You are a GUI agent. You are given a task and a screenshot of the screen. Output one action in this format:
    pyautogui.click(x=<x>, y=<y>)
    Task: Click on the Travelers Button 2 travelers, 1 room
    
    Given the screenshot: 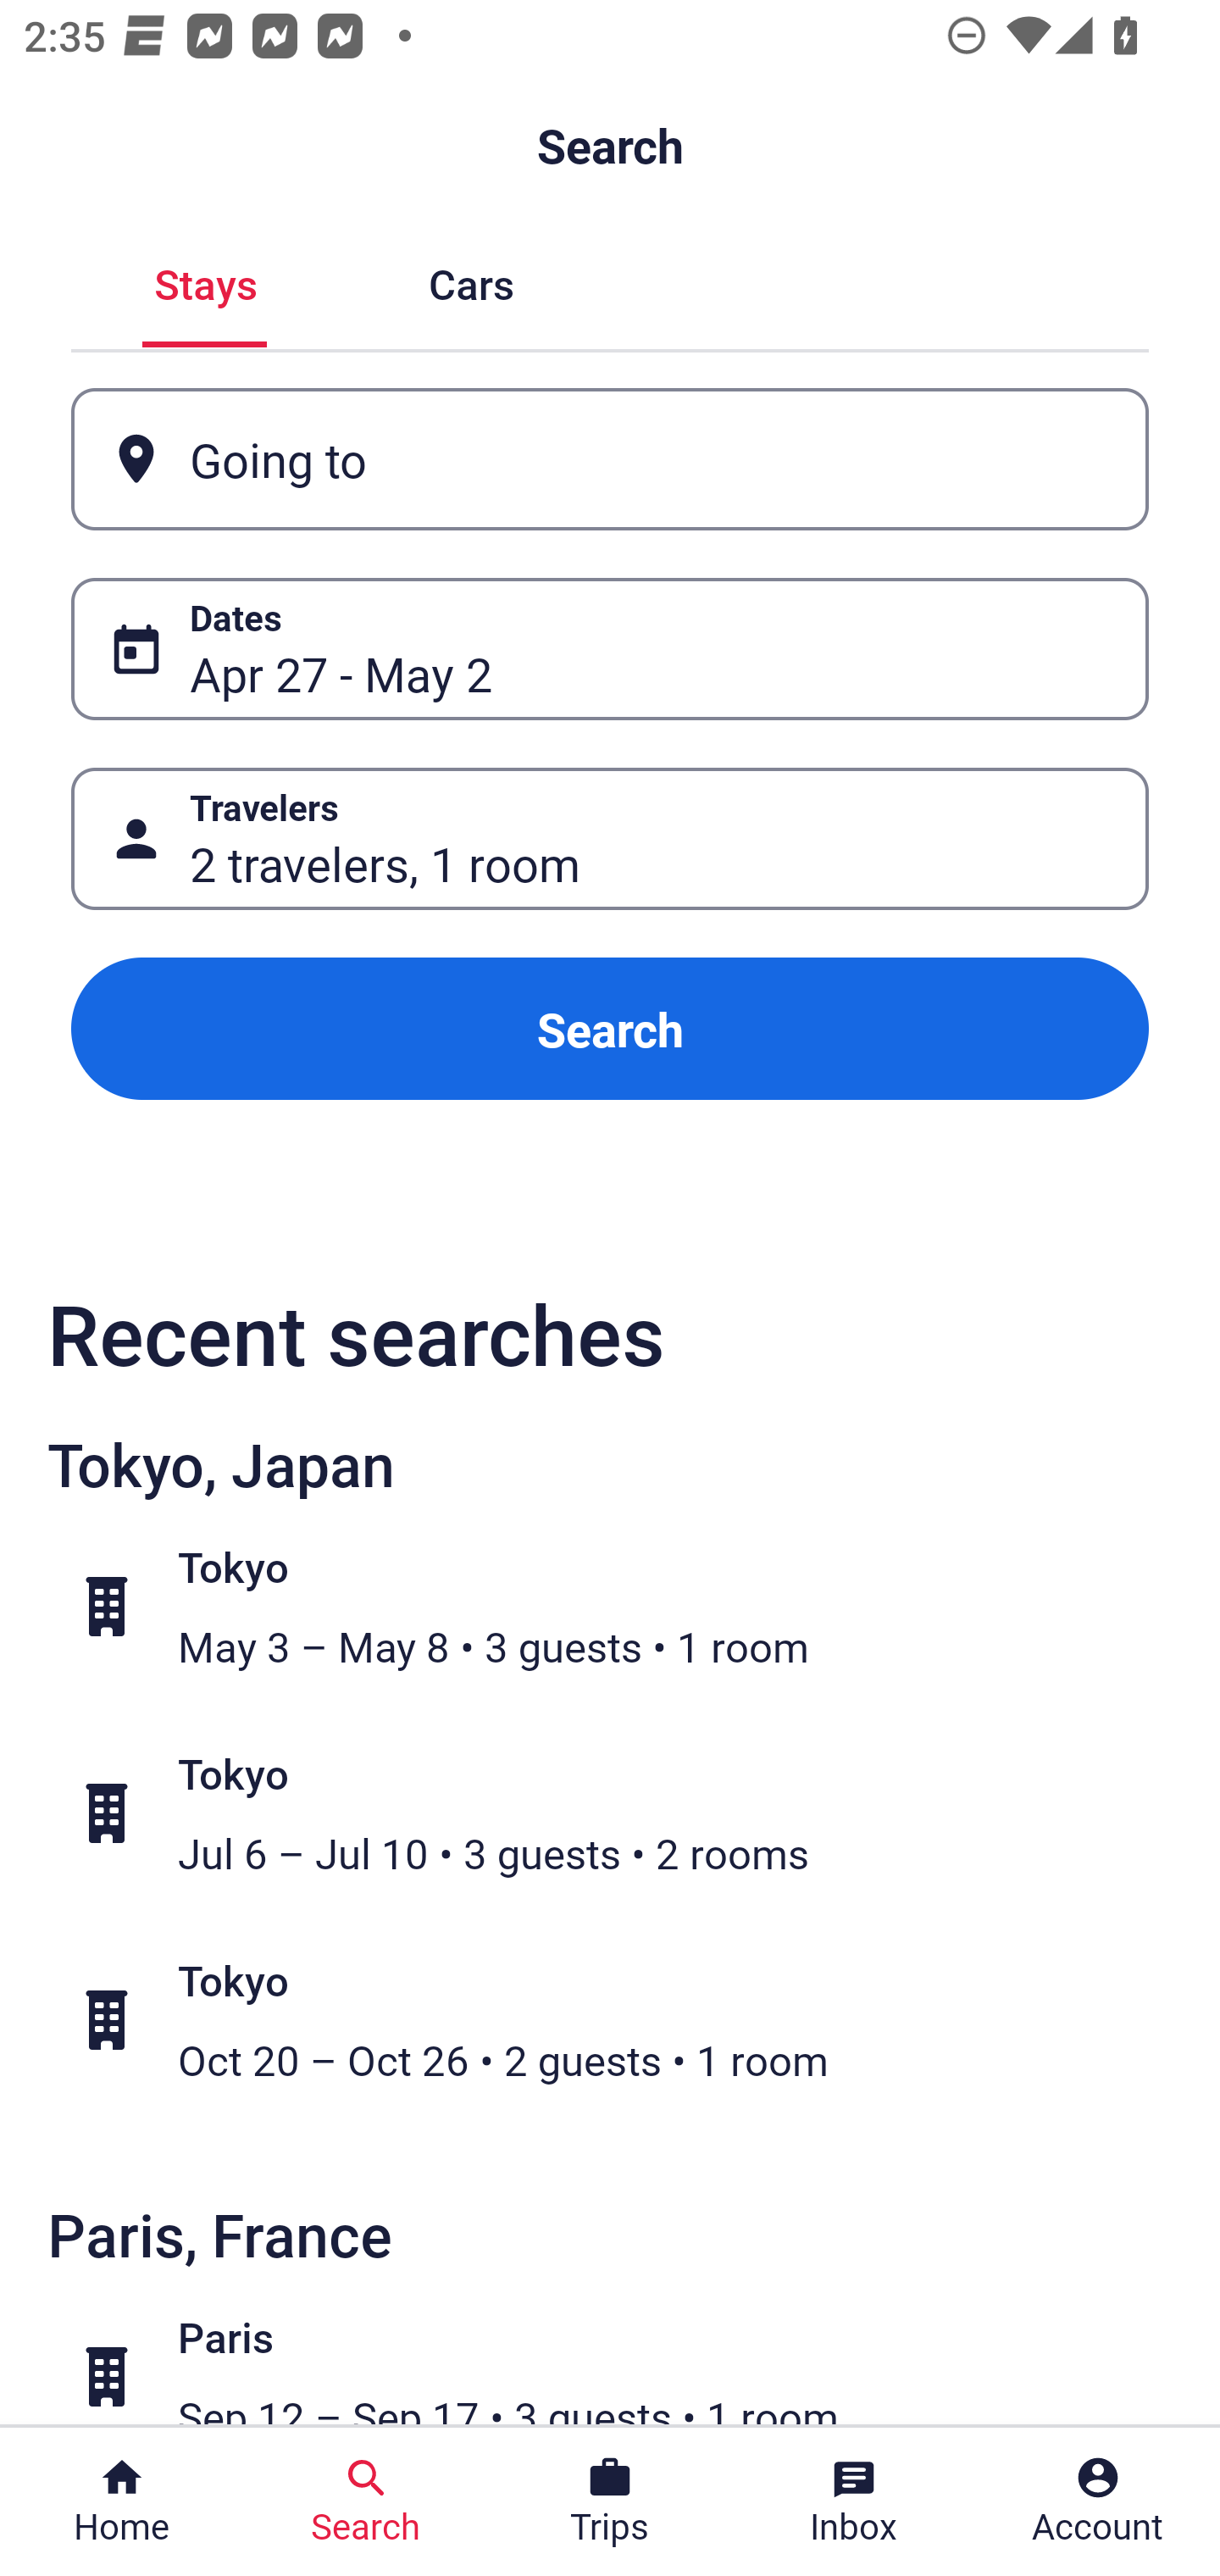 What is the action you would take?
    pyautogui.click(x=610, y=838)
    